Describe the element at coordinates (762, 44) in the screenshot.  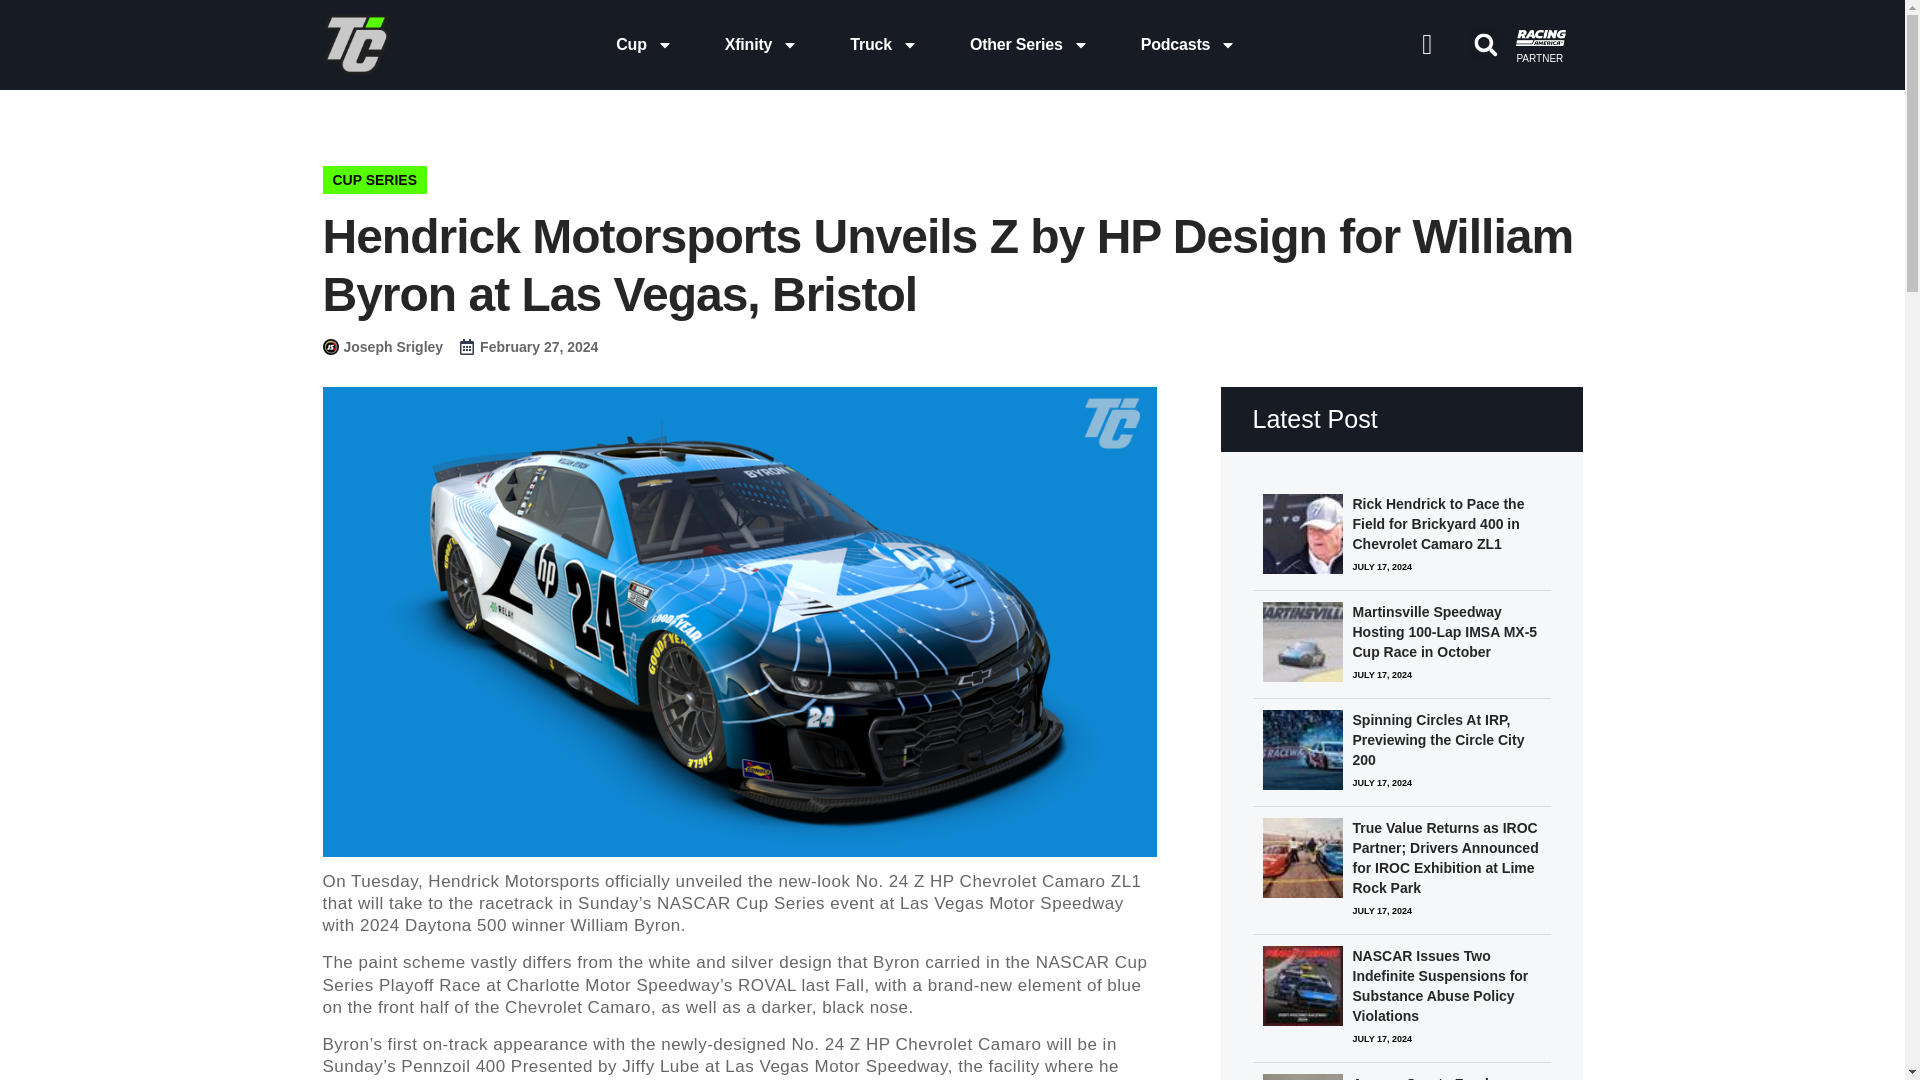
I see `Xfinity` at that location.